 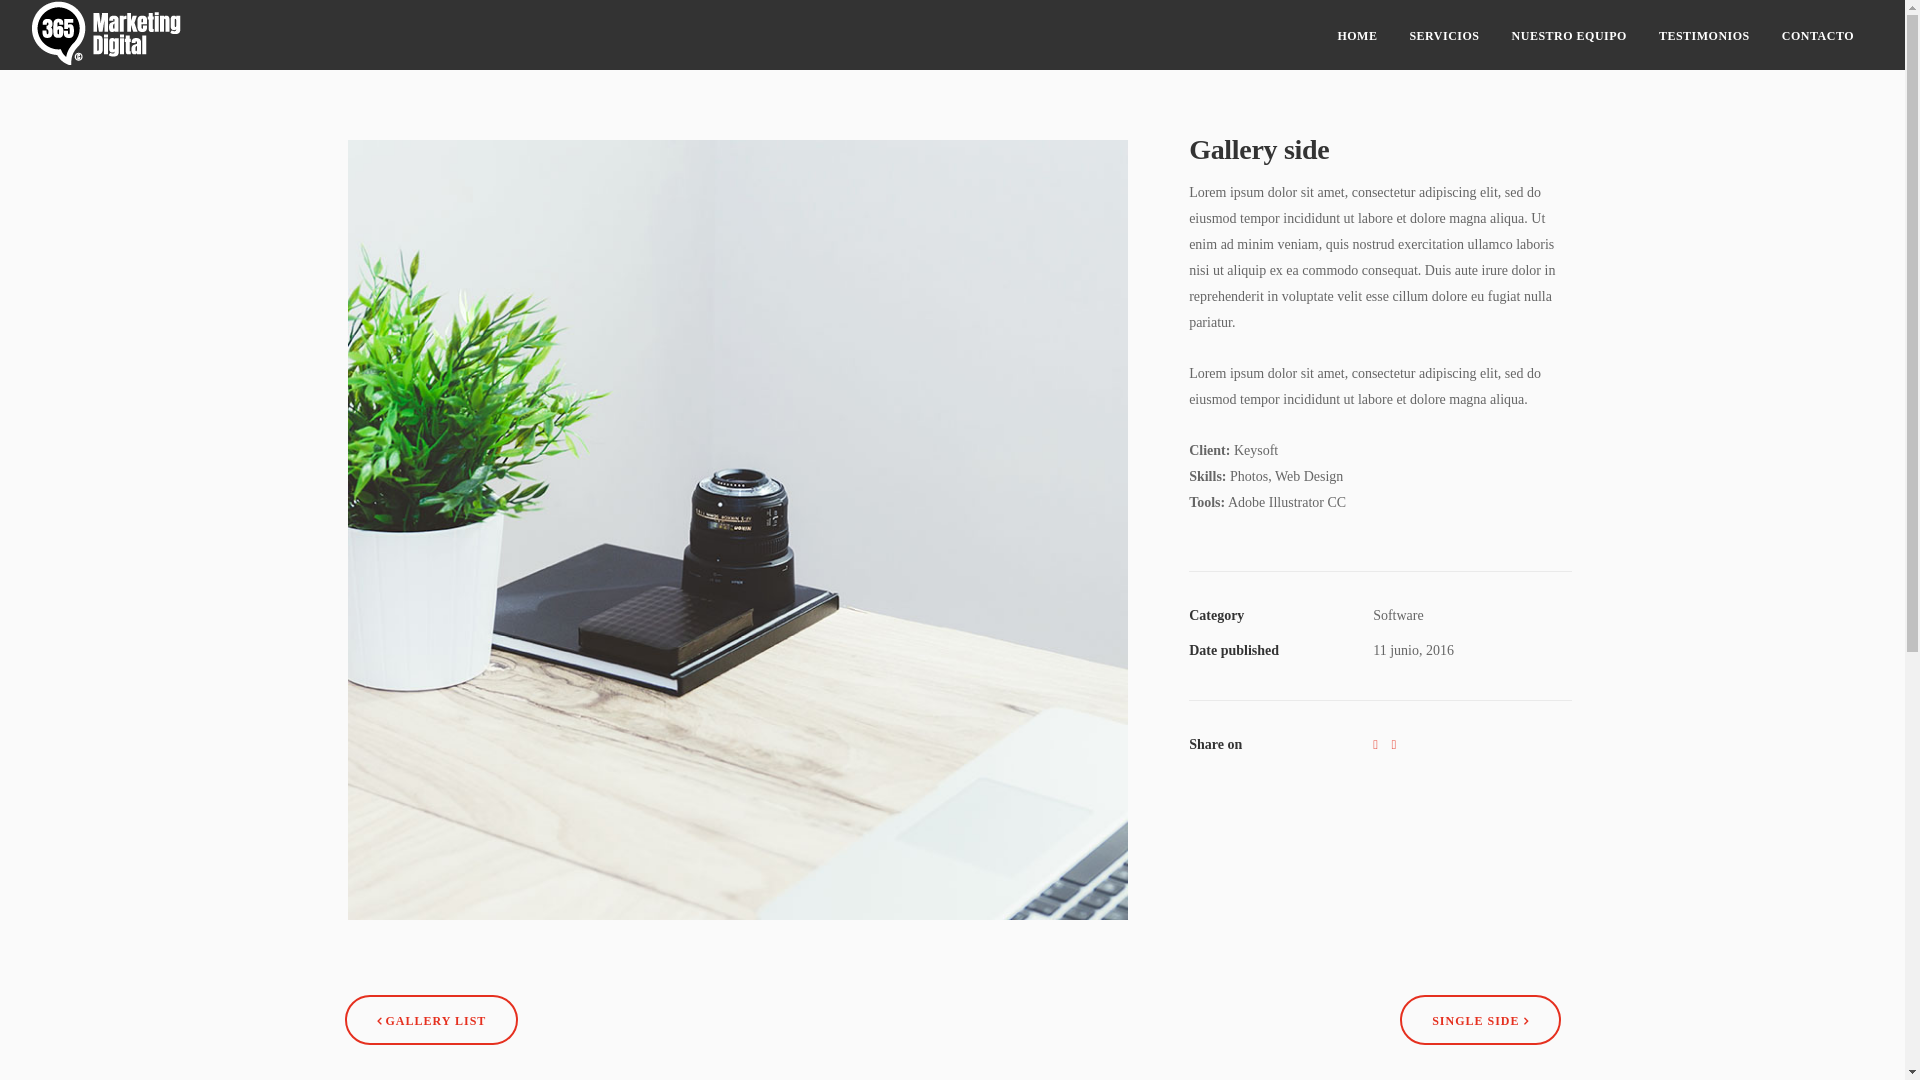 I want to click on SERVICIOS, so click(x=1444, y=35).